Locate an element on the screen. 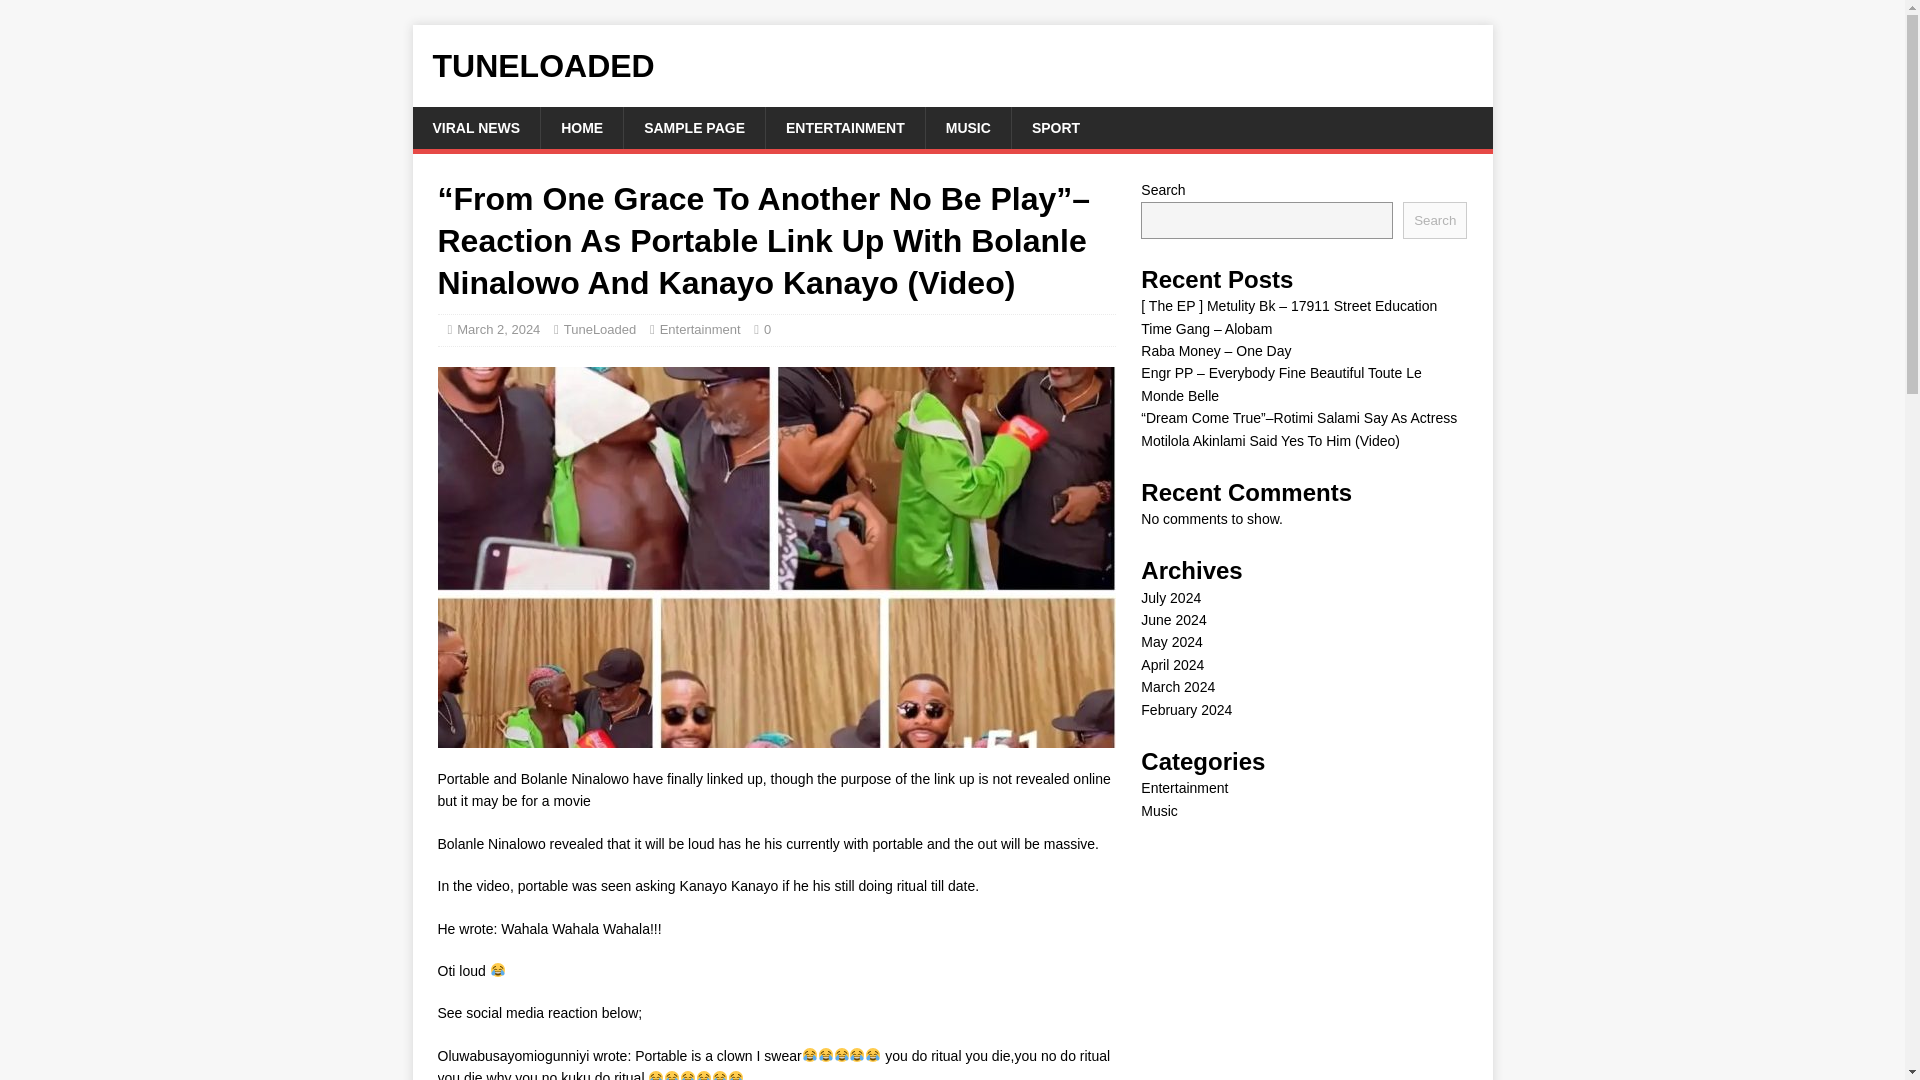 This screenshot has height=1080, width=1920. Search is located at coordinates (1434, 220).